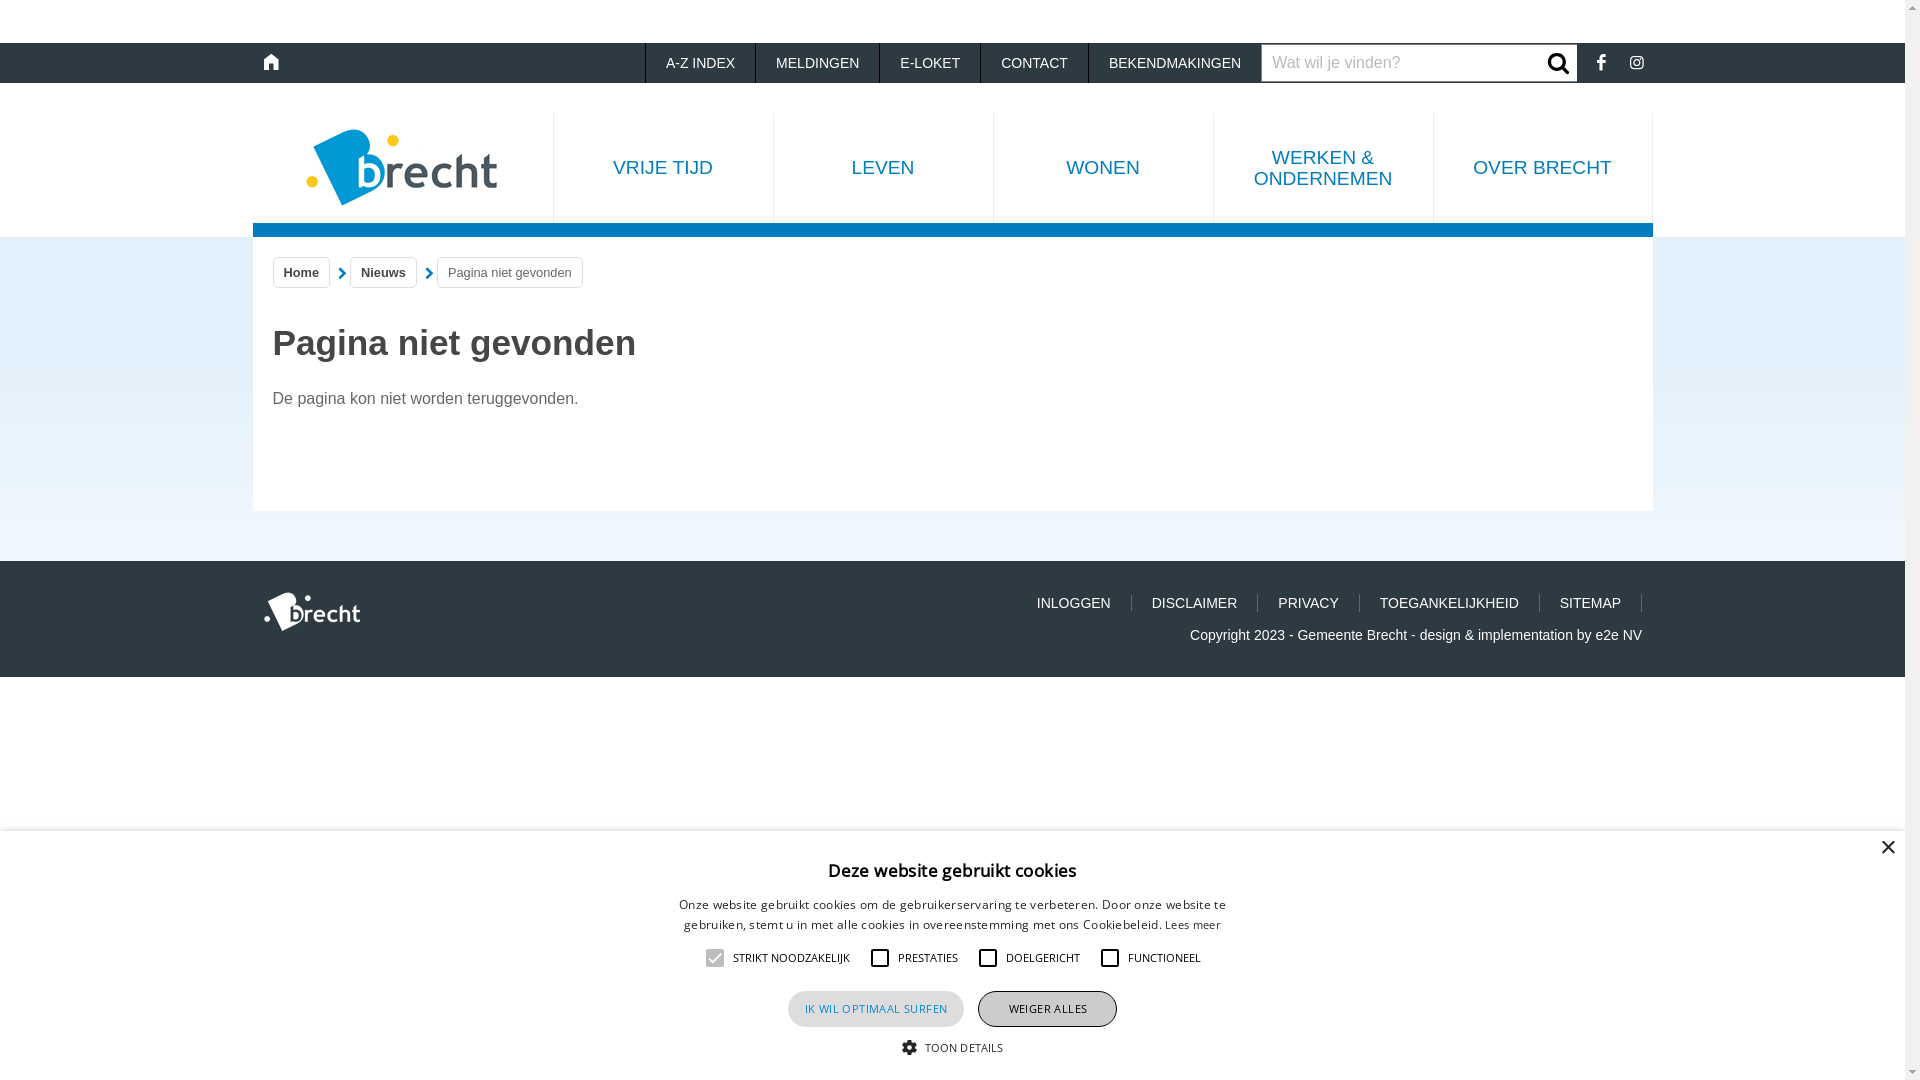  I want to click on LEVEN, so click(882, 168).